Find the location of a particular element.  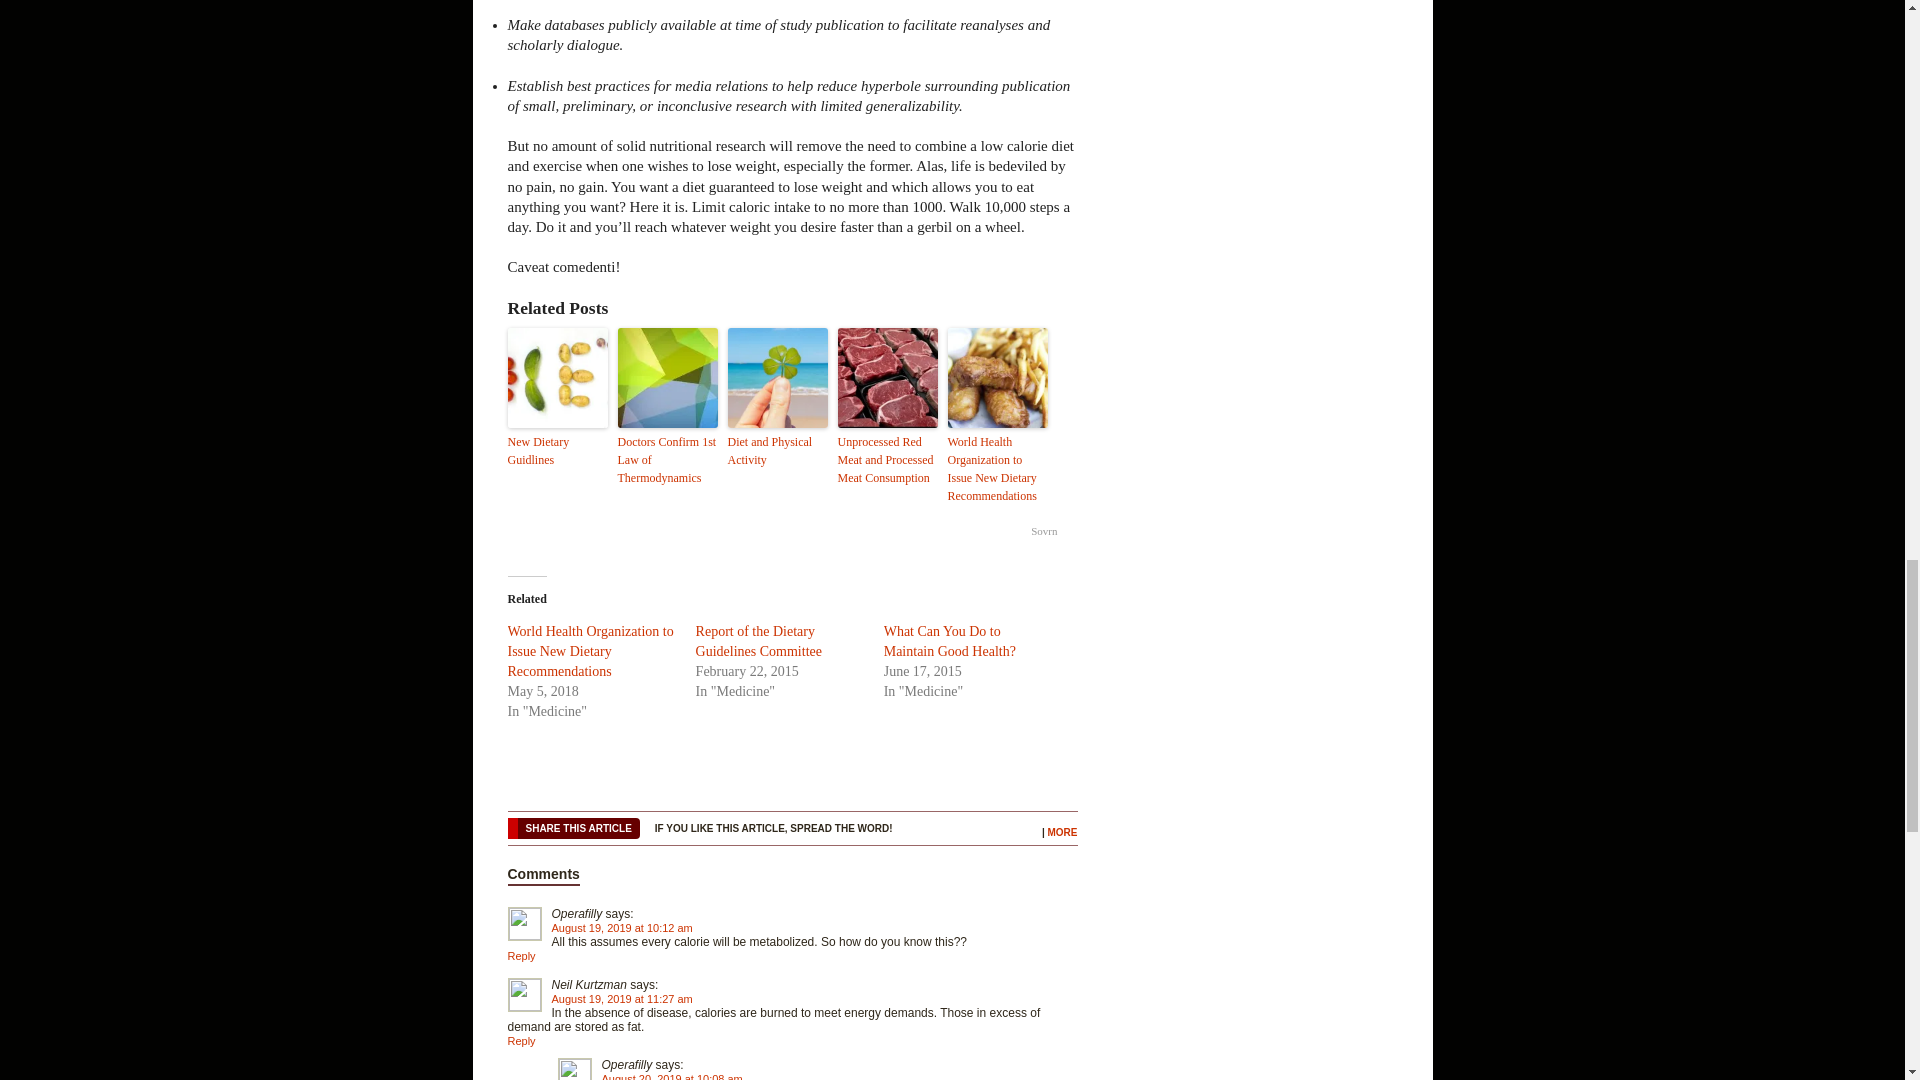

What Can You Do to Maintain Good Health? is located at coordinates (949, 641).